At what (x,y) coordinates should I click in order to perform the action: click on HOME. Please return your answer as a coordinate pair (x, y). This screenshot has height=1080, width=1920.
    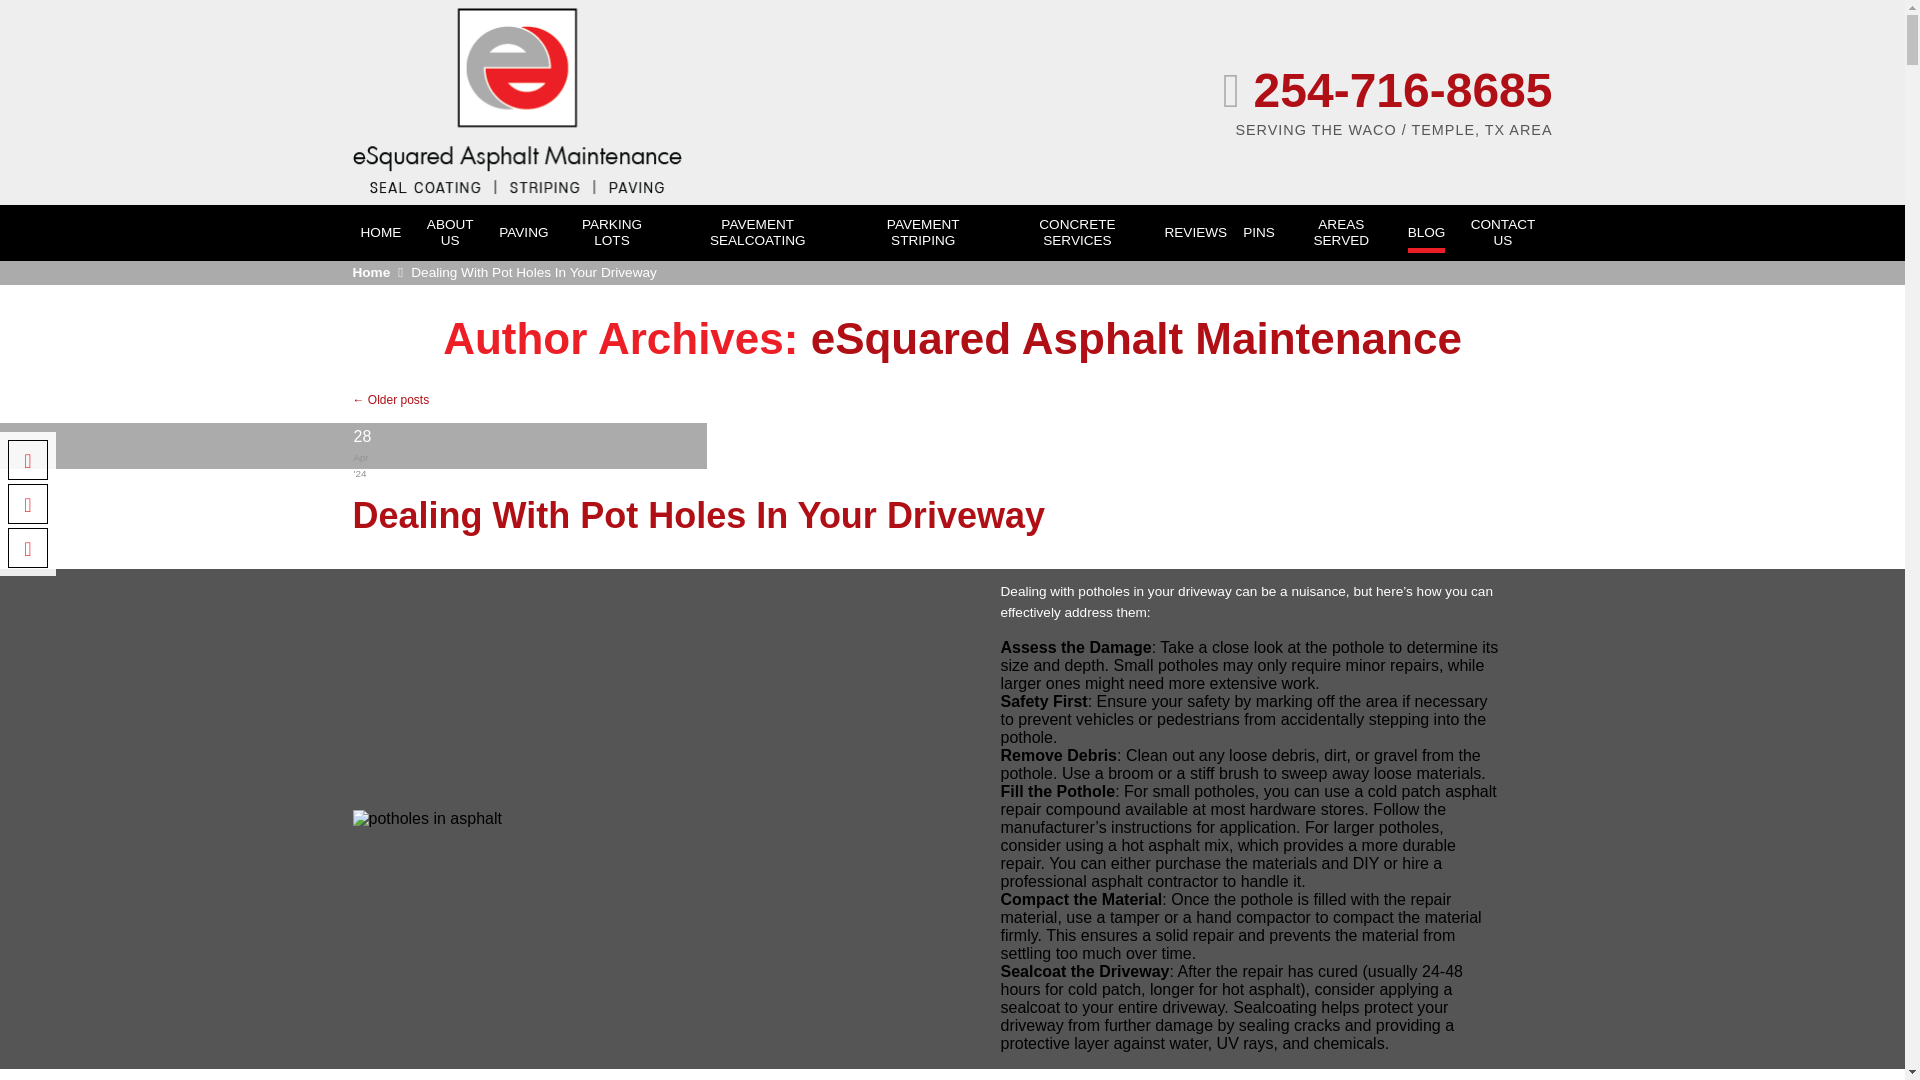
    Looking at the image, I should click on (380, 232).